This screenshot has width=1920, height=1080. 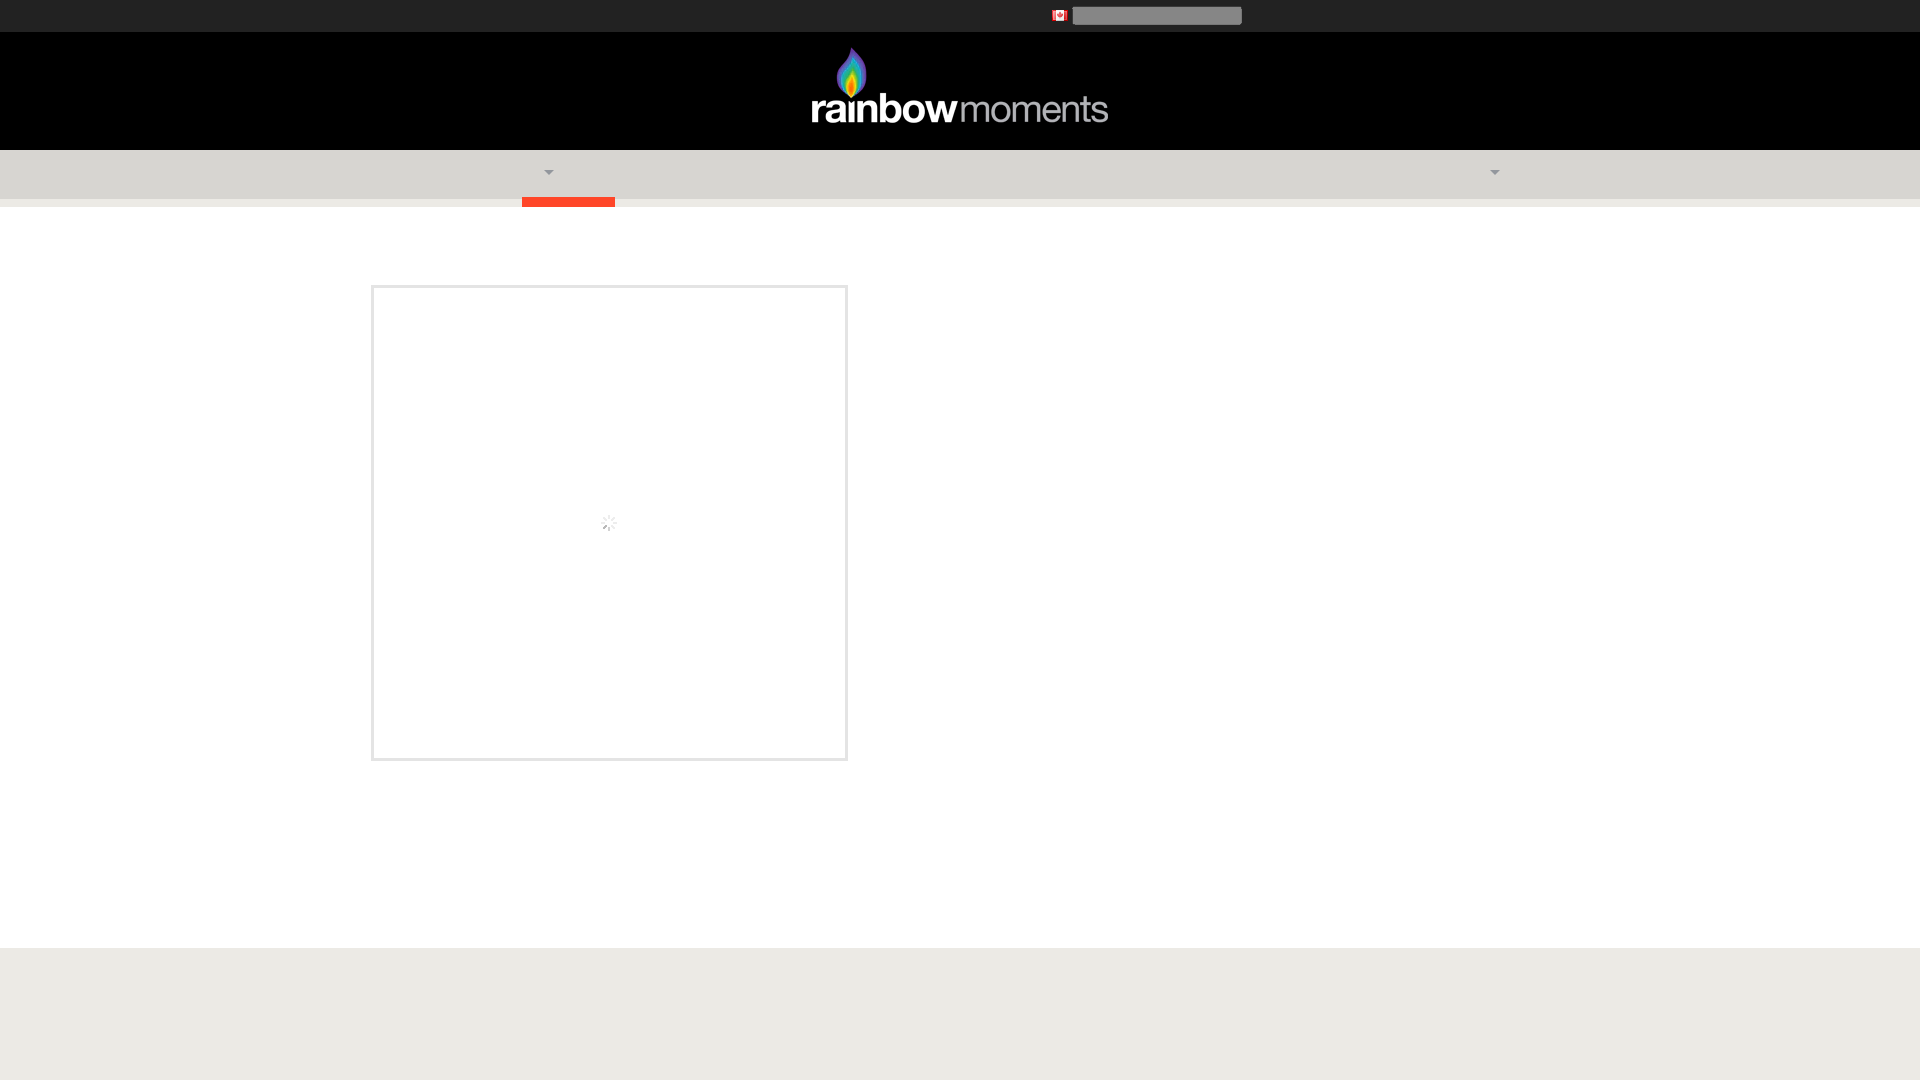 I want to click on RAINBOW MOMENTS, so click(x=546, y=16).